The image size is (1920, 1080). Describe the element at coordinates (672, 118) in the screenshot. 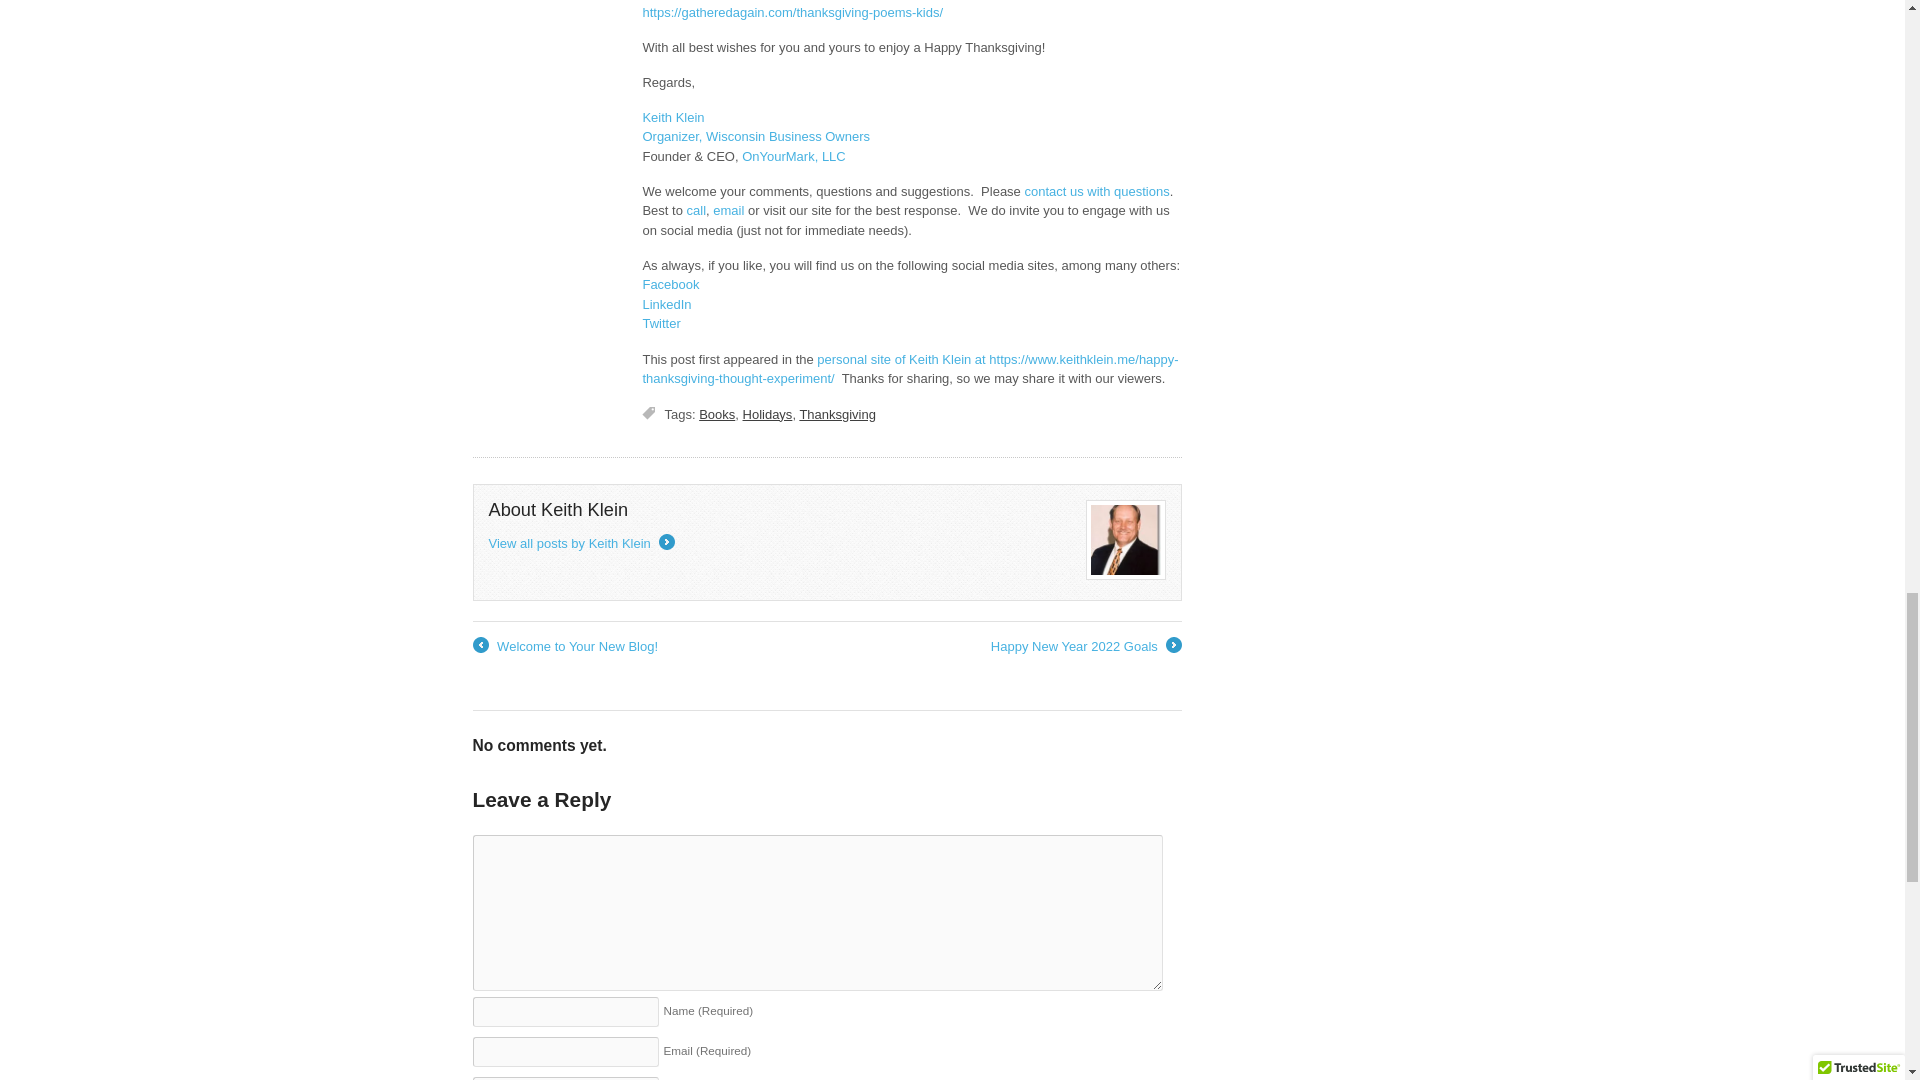

I see `Keith Klein` at that location.